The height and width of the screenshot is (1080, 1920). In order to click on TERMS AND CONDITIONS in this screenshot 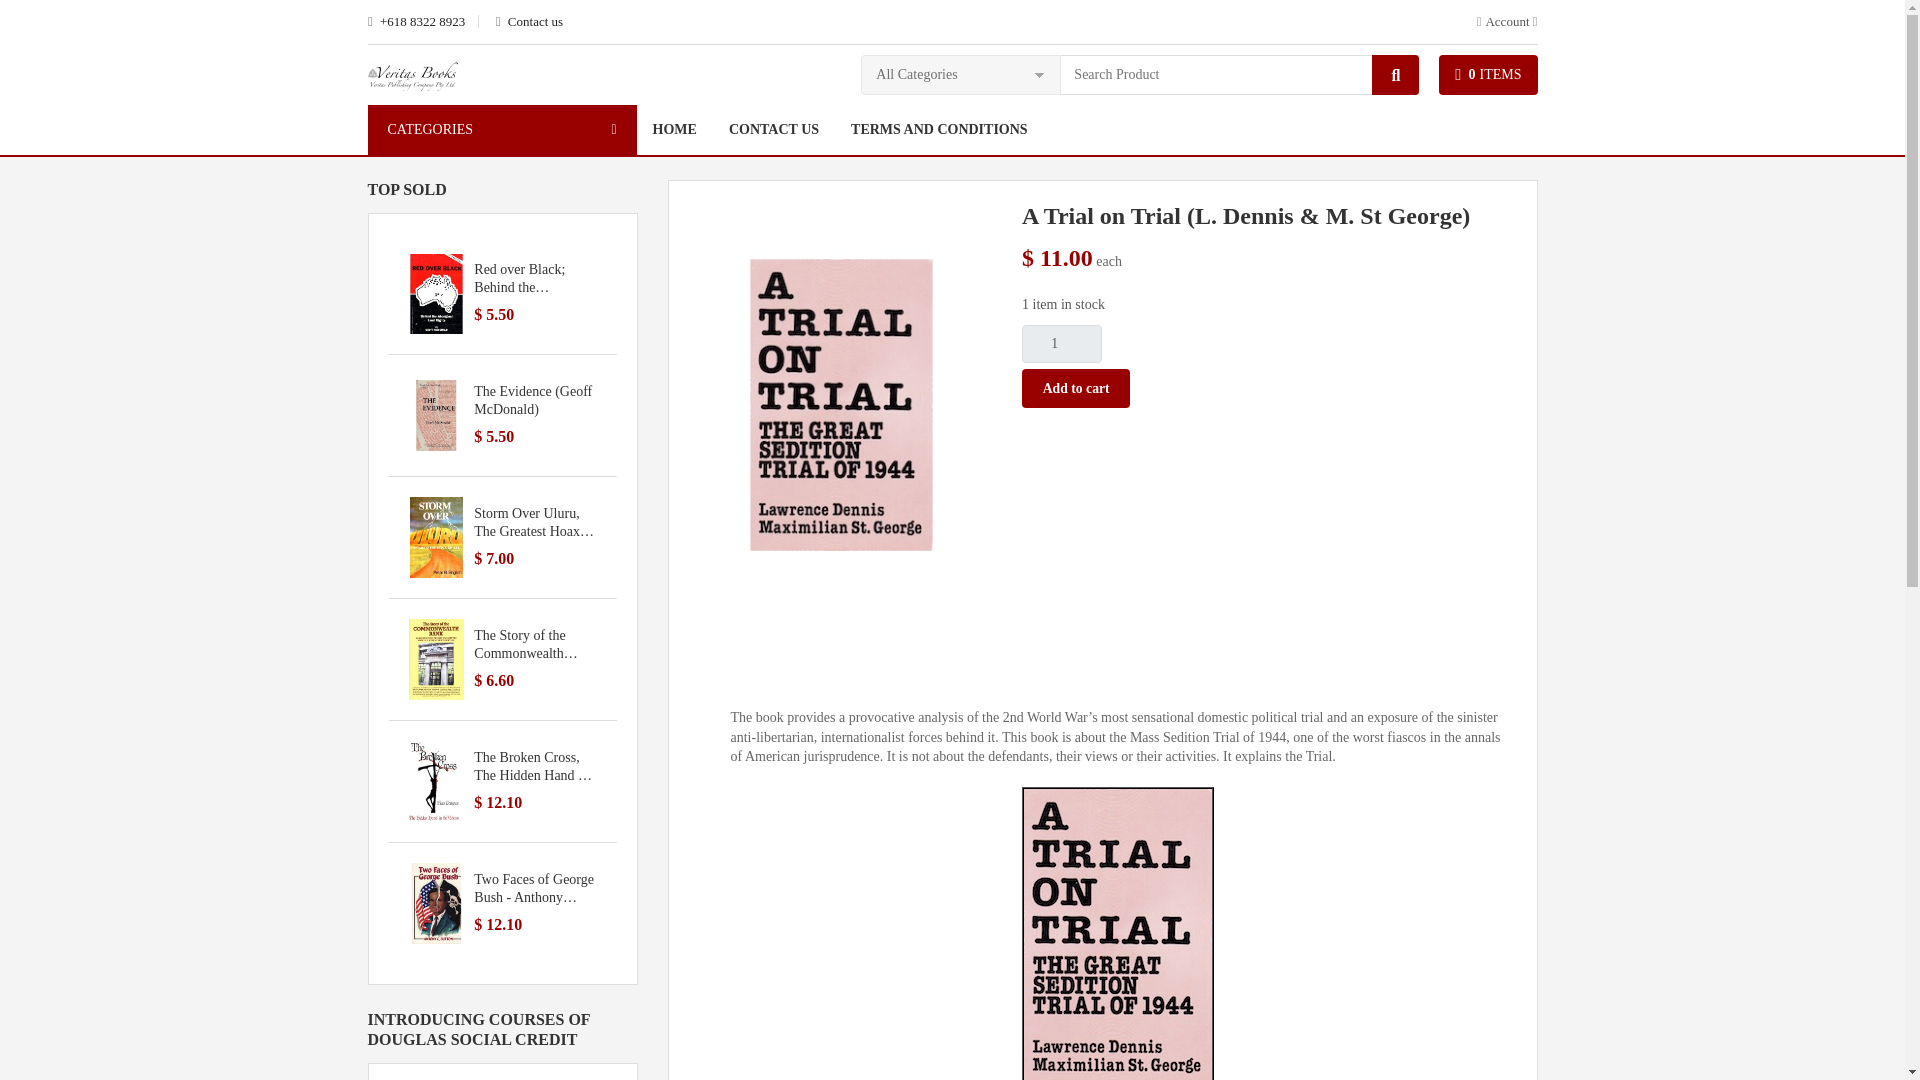, I will do `click(940, 130)`.